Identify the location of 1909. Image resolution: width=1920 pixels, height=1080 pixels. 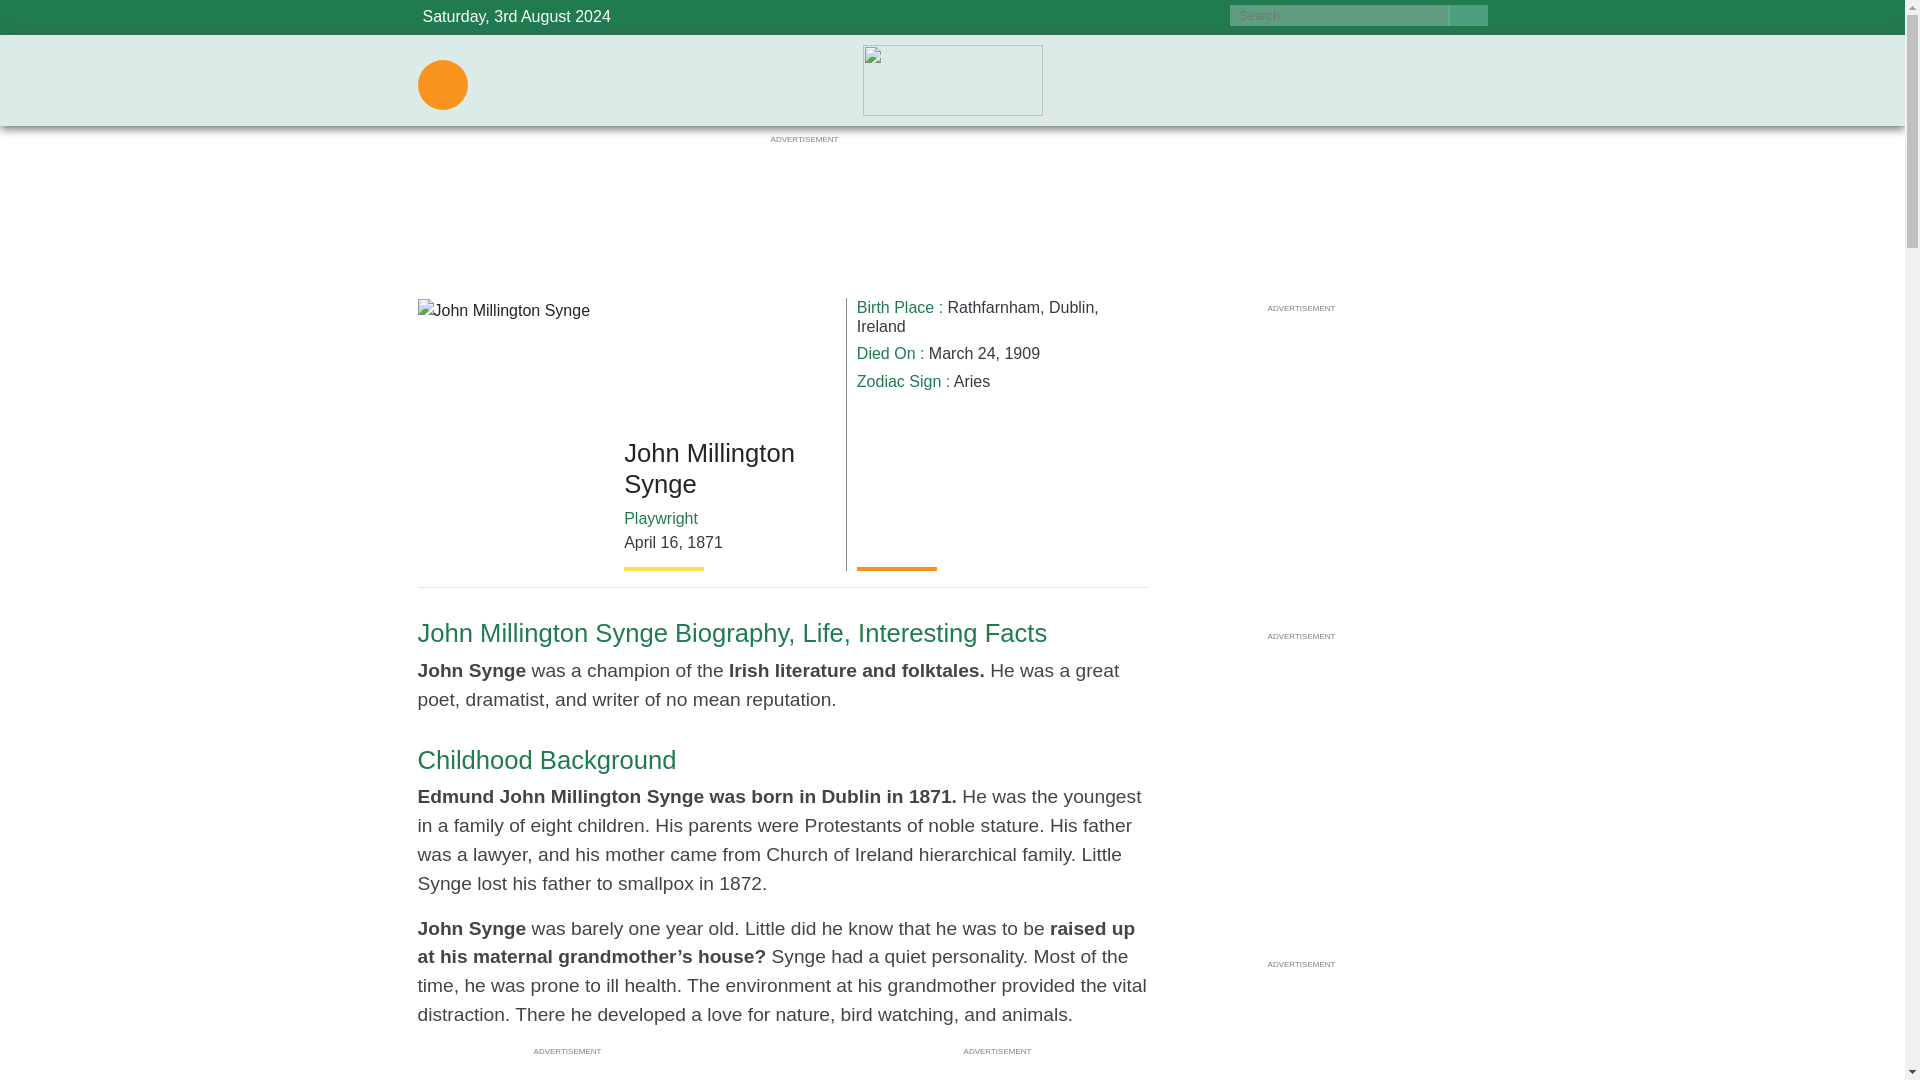
(1022, 352).